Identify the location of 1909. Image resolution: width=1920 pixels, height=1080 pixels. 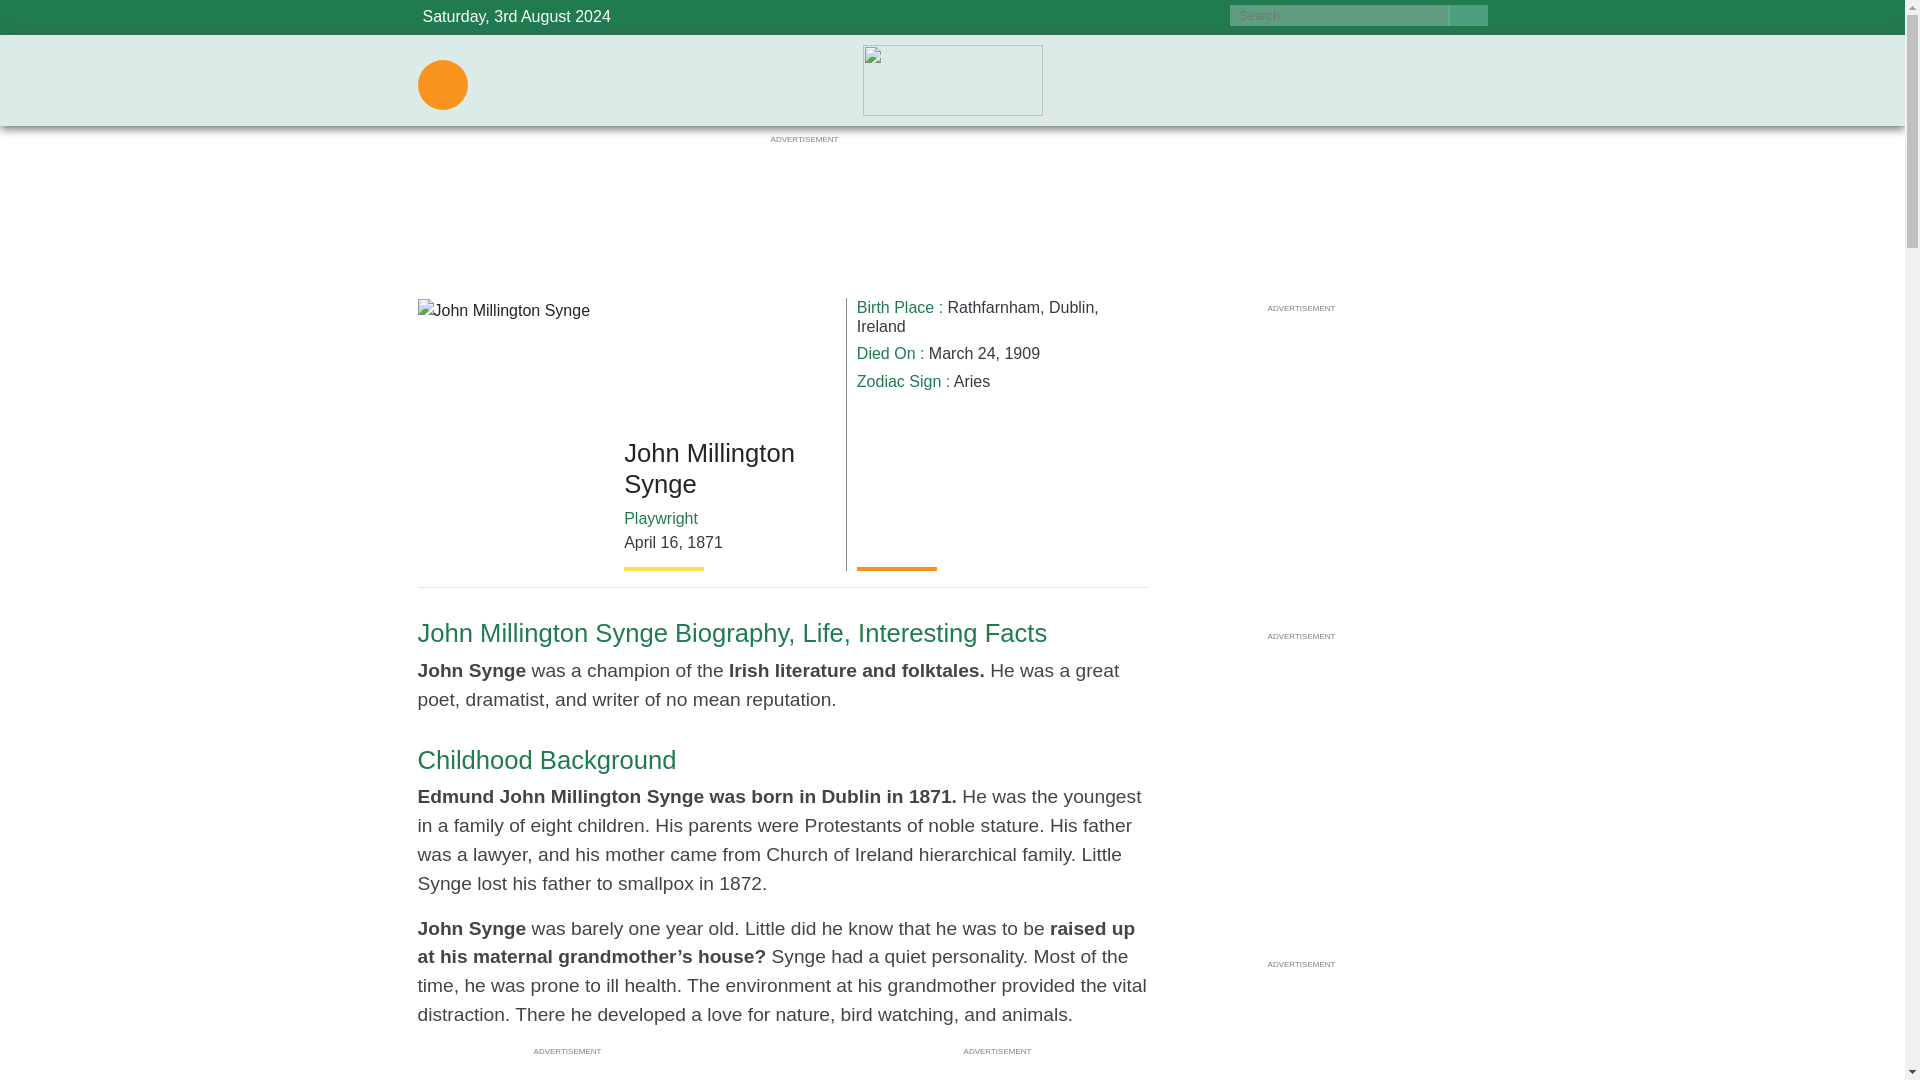
(1022, 352).